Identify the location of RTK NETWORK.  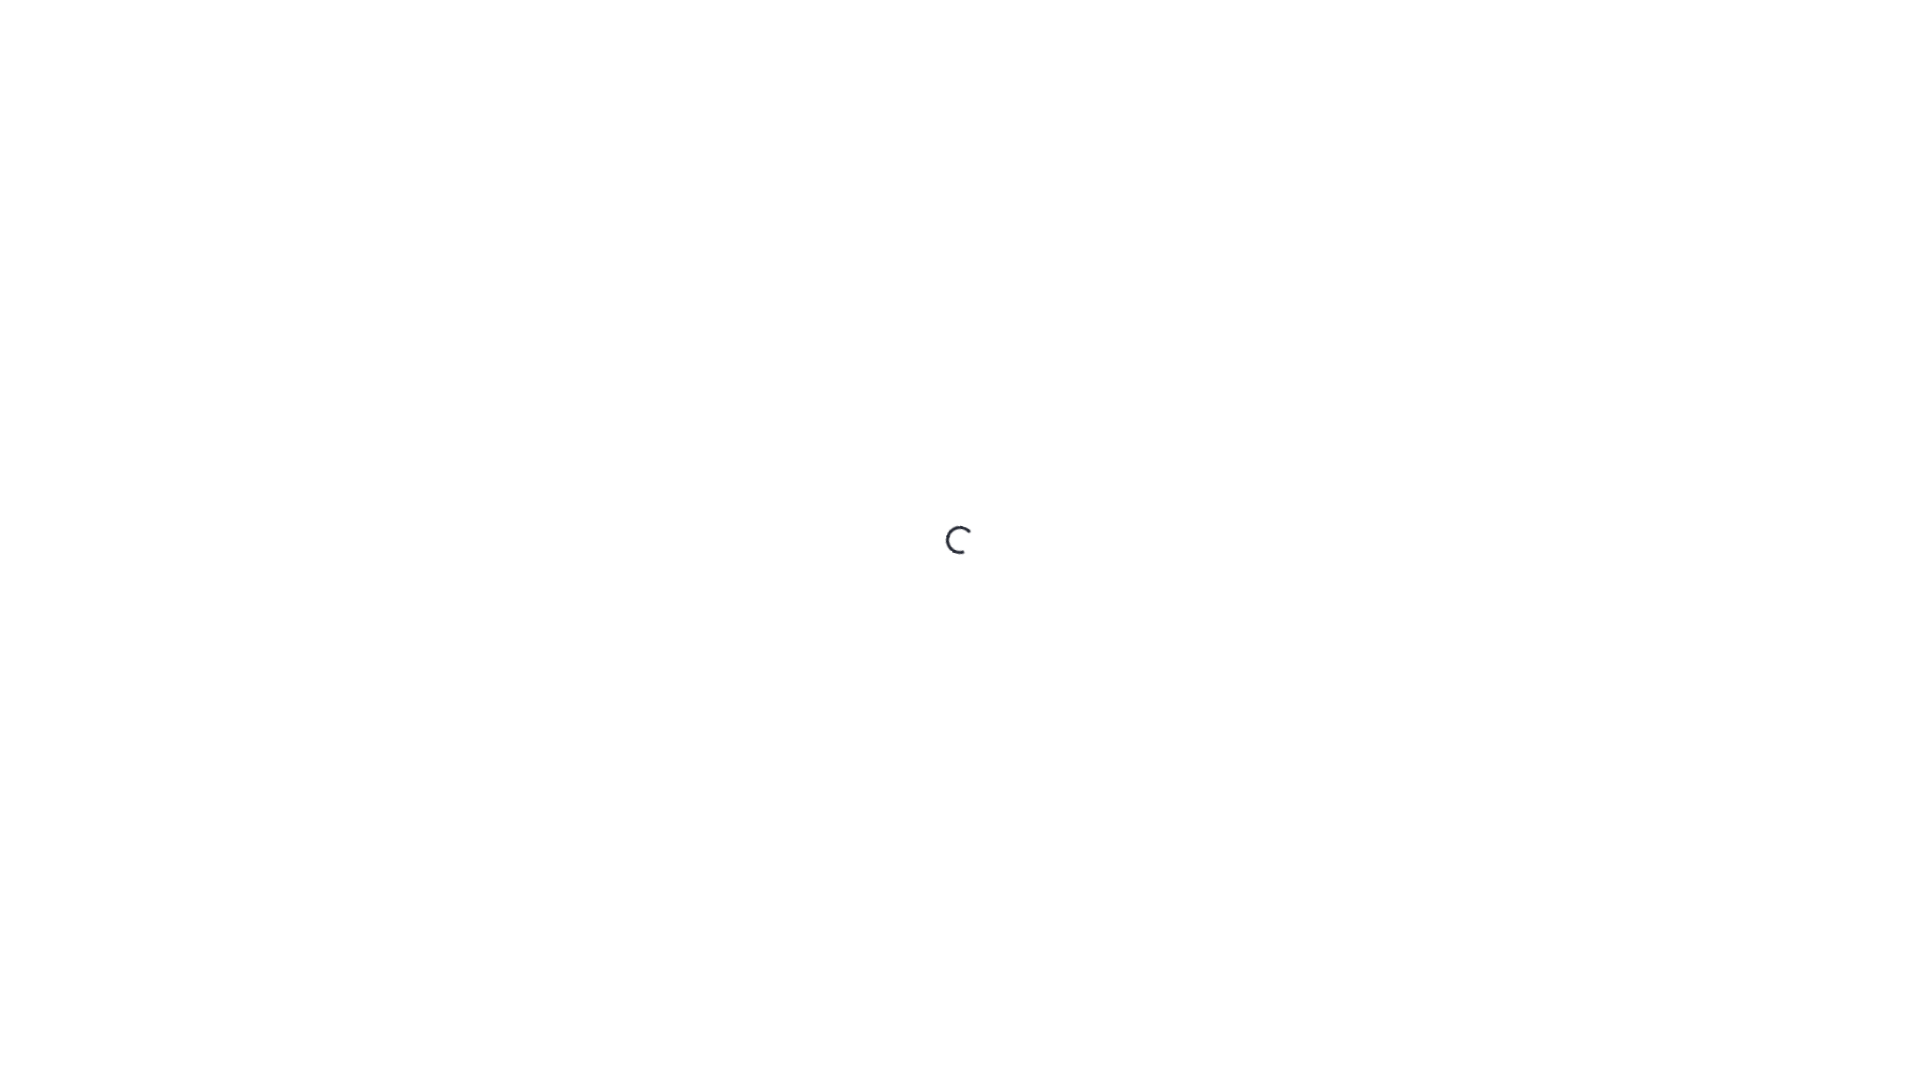
(839, 991).